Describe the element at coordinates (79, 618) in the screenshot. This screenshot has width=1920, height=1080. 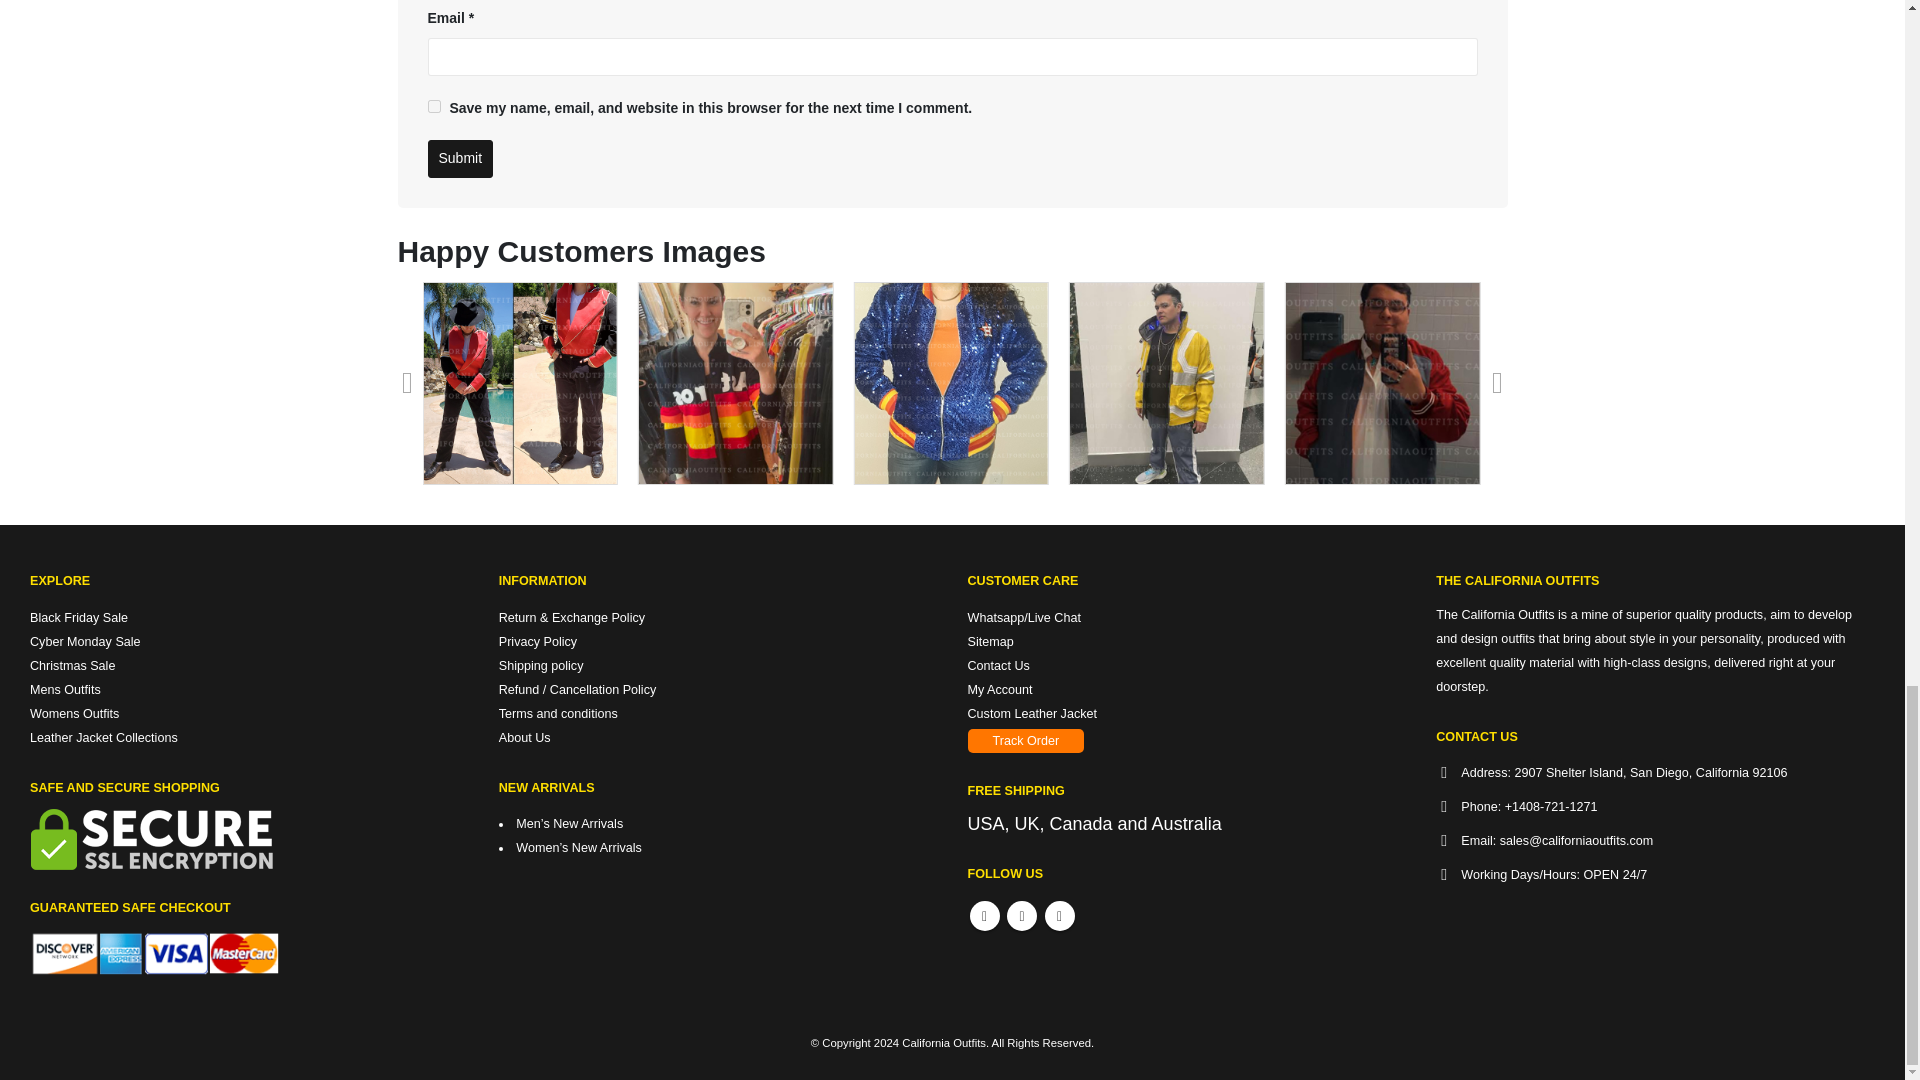
I see `Black Friday Sale` at that location.